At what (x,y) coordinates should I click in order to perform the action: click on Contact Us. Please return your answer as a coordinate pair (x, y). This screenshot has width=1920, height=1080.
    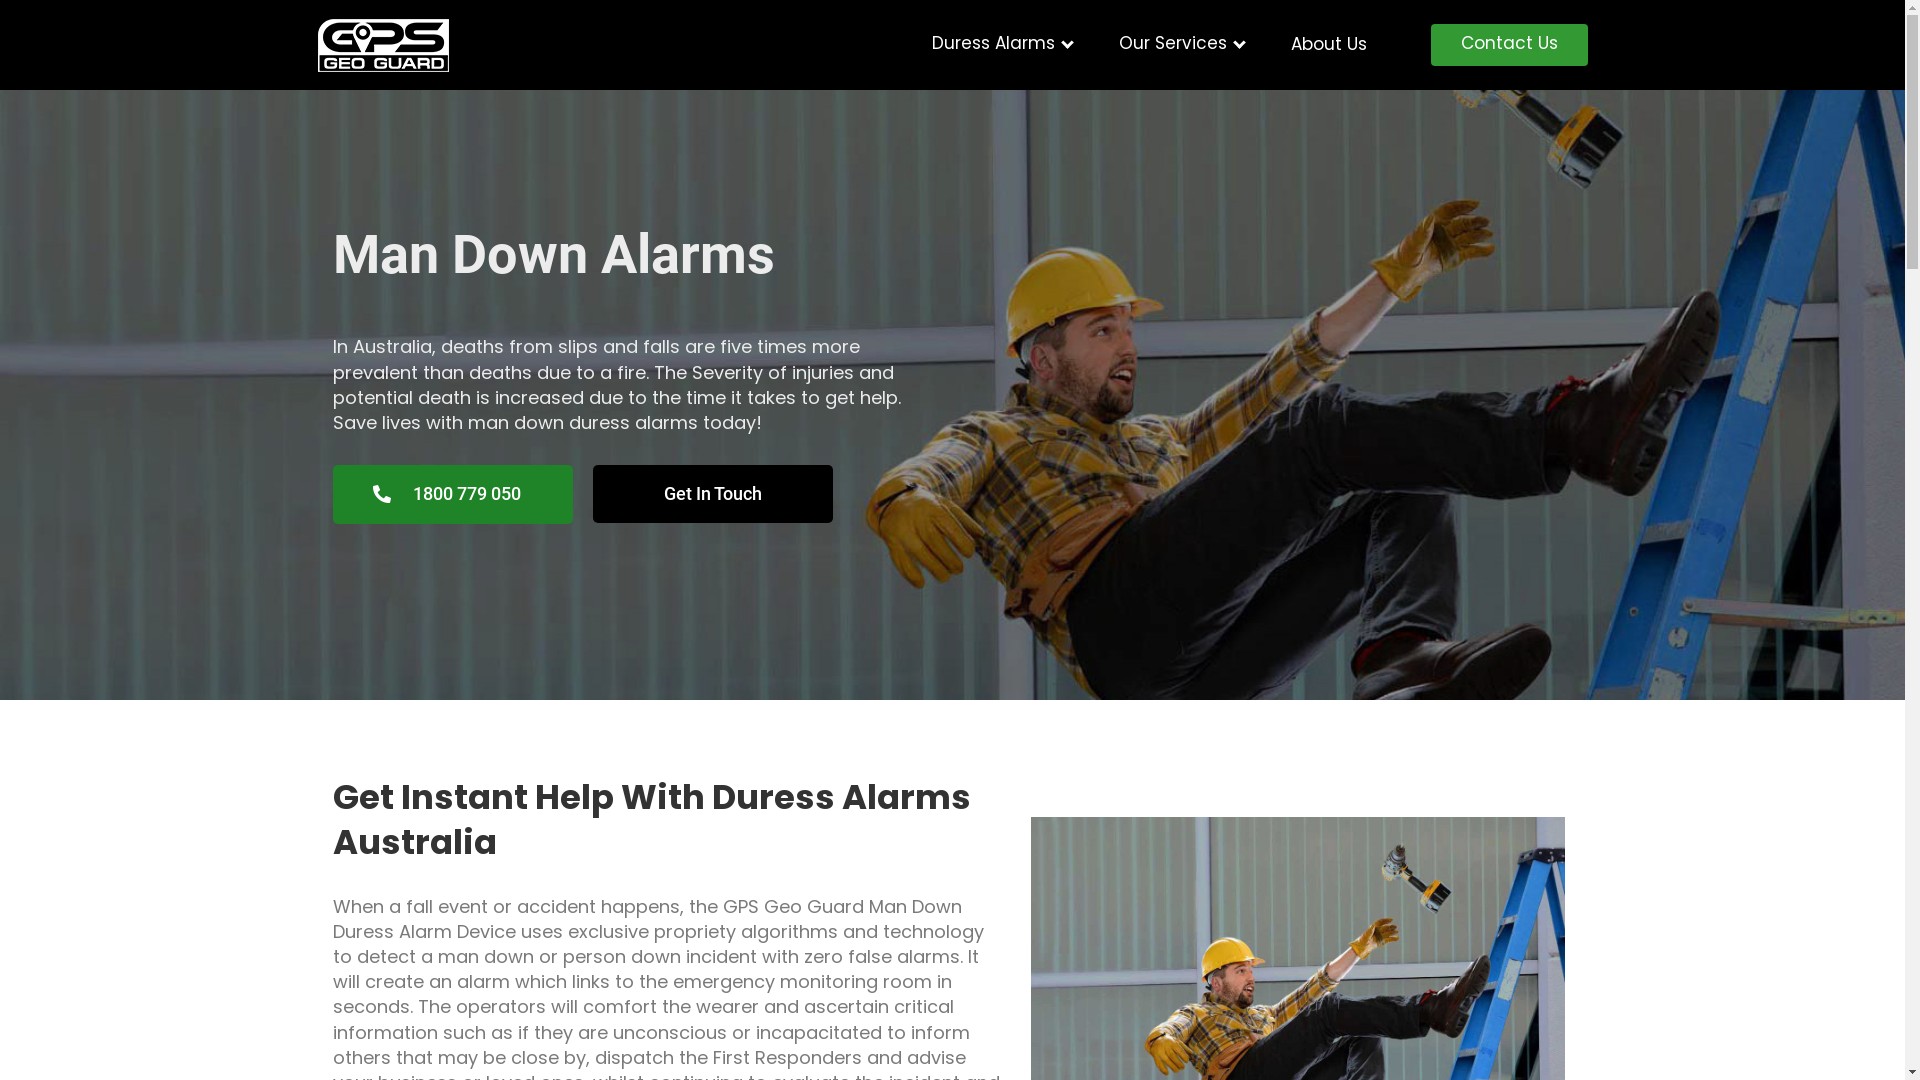
    Looking at the image, I should click on (1508, 45).